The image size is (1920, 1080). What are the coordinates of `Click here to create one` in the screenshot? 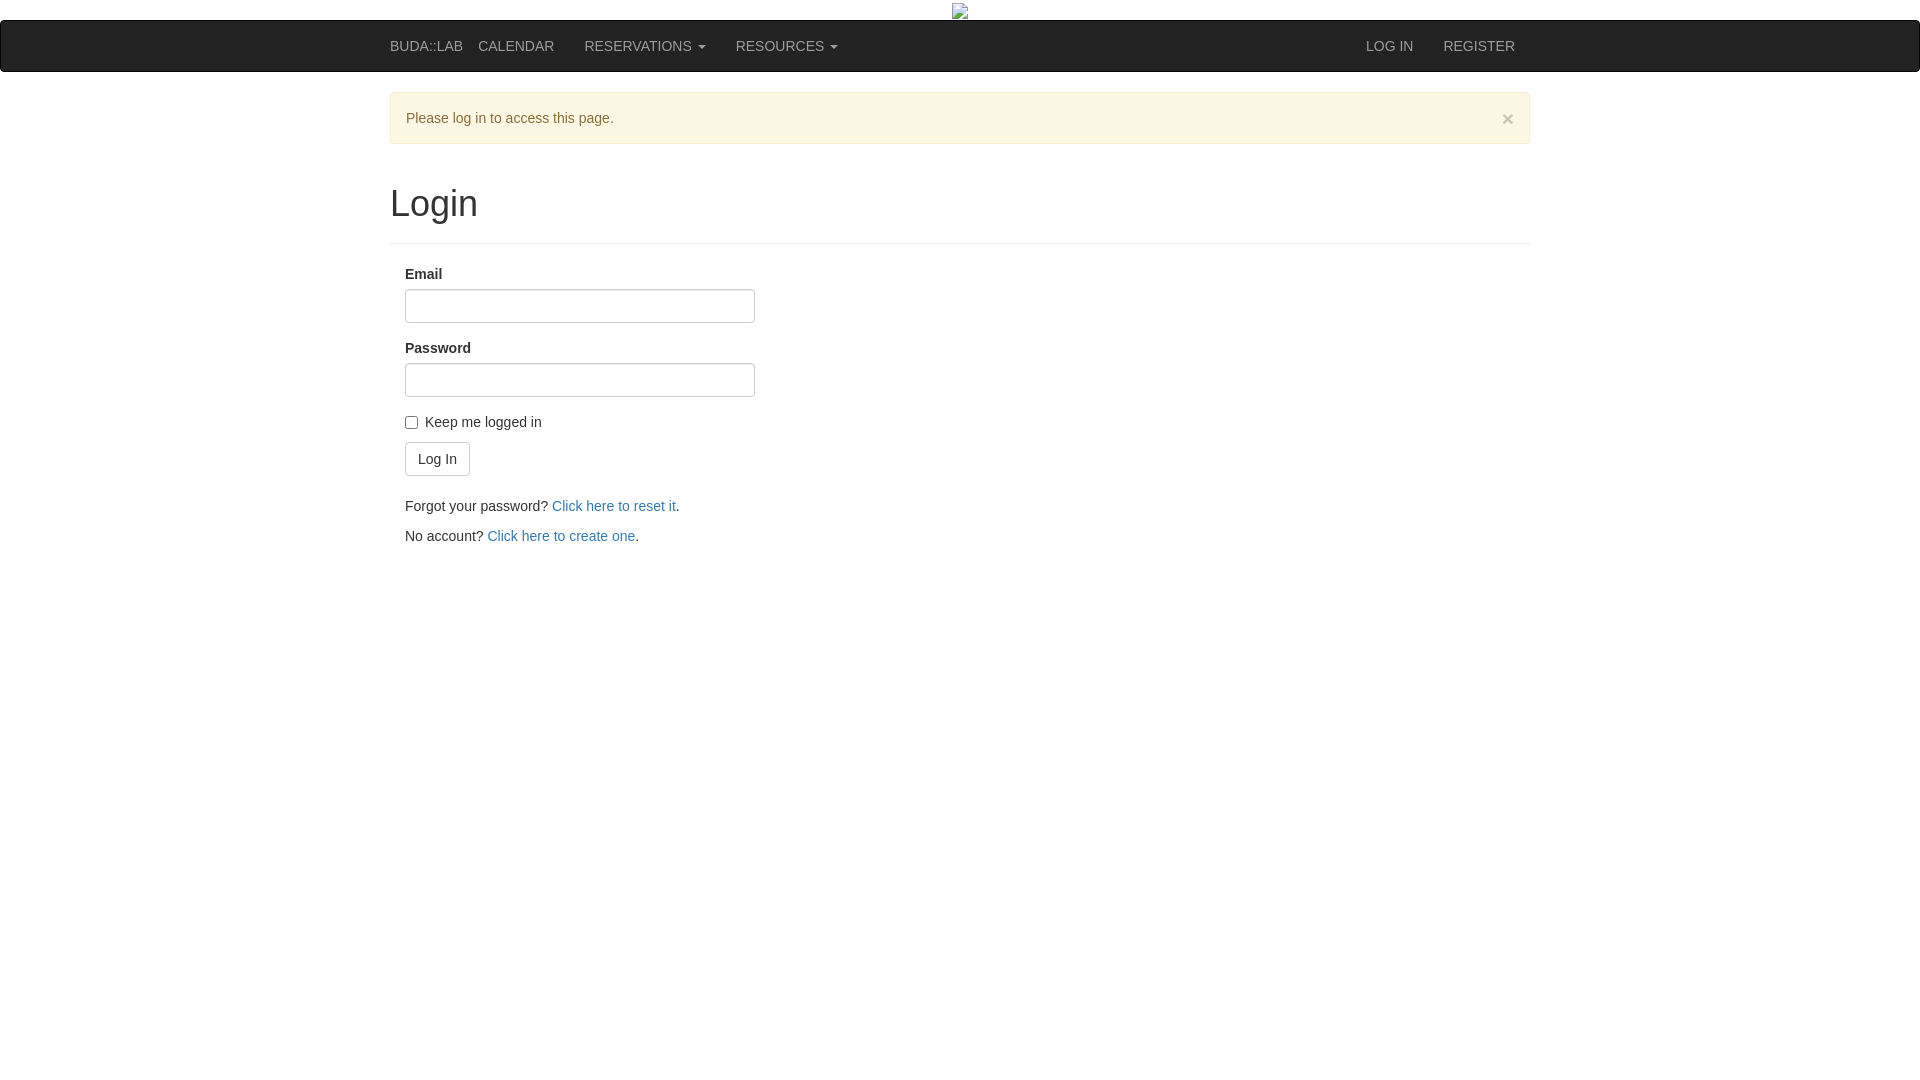 It's located at (562, 536).